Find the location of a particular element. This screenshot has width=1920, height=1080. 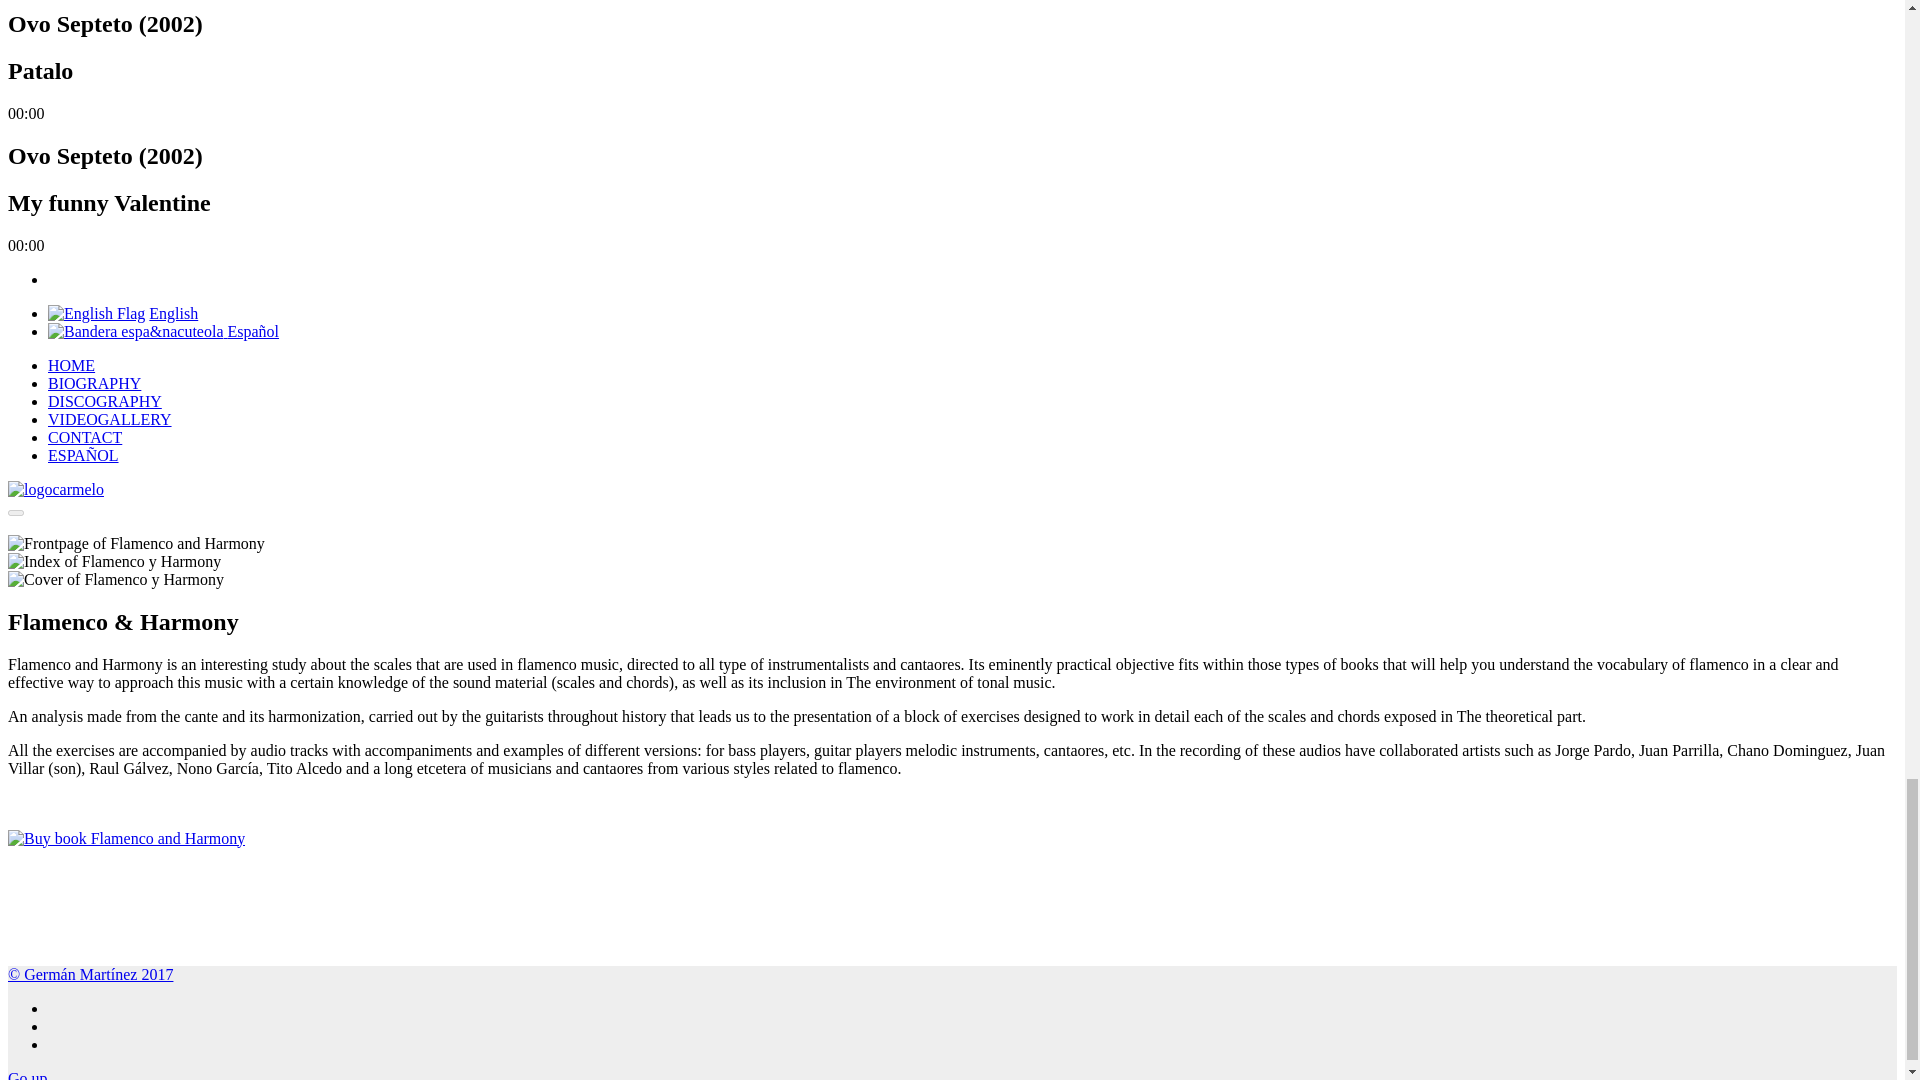

HOME is located at coordinates (71, 365).